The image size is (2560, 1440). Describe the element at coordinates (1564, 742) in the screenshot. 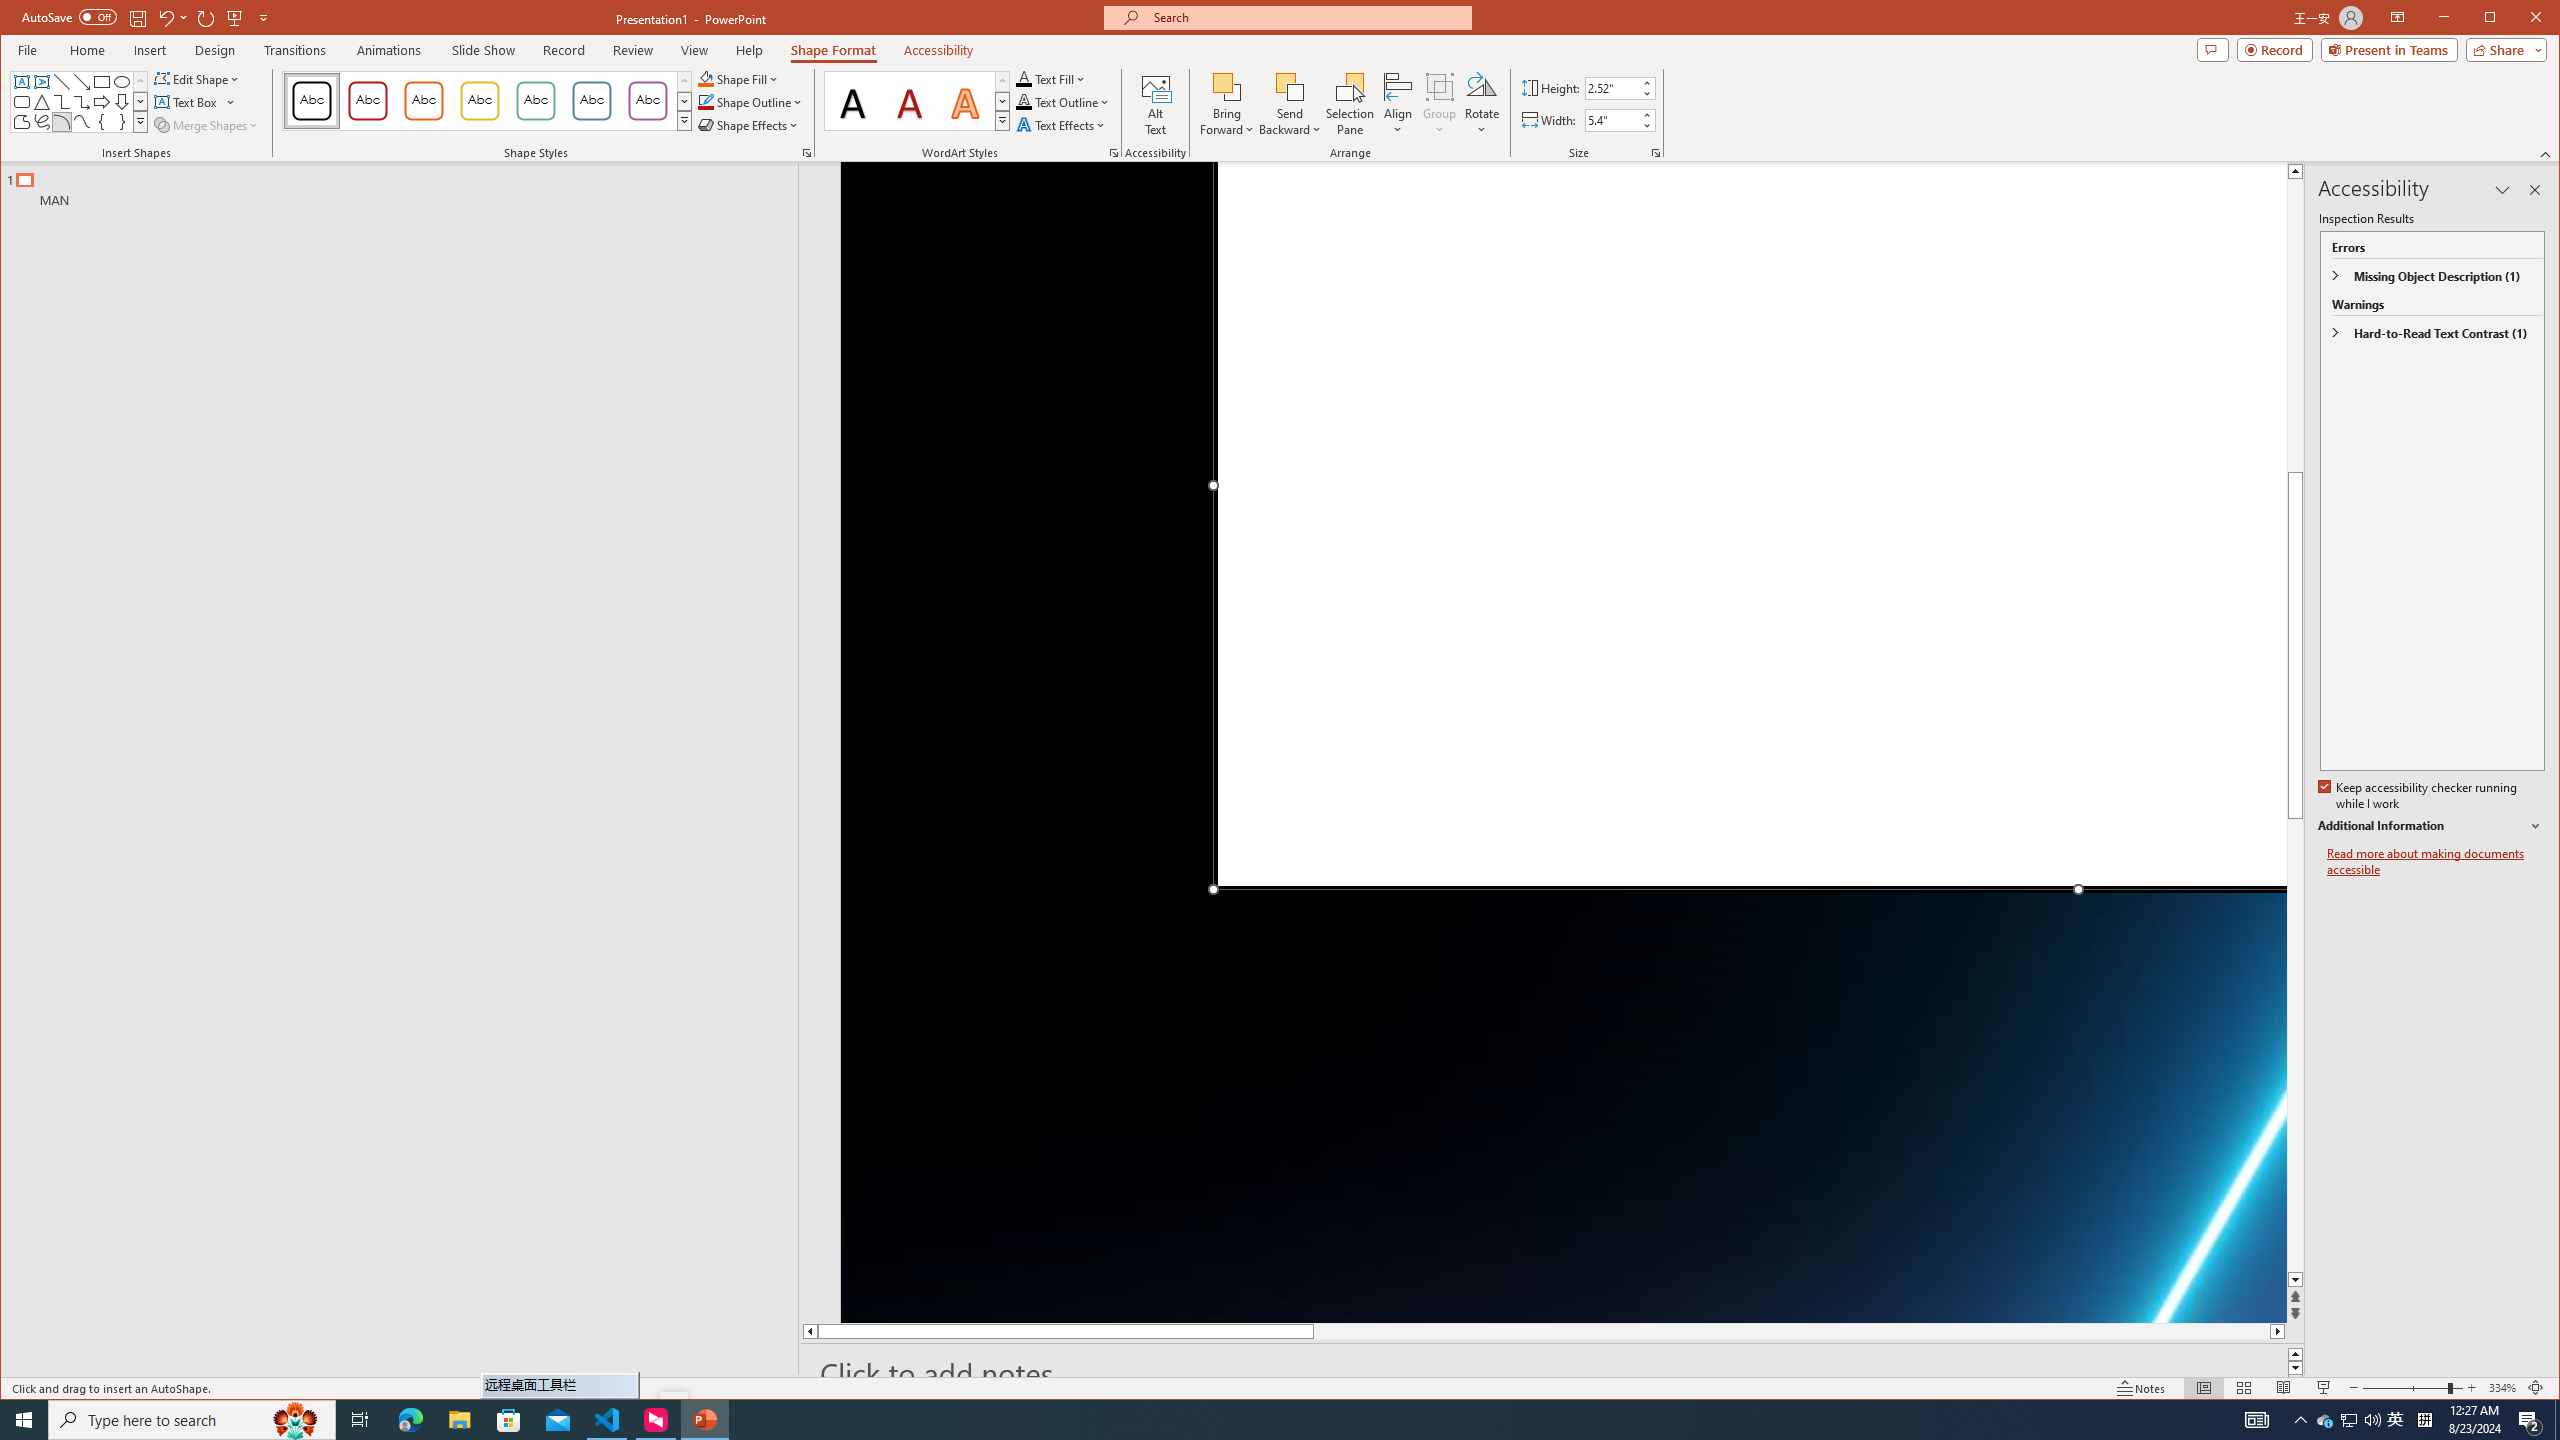

I see `Neon laser lights aligned to form a triangle` at that location.